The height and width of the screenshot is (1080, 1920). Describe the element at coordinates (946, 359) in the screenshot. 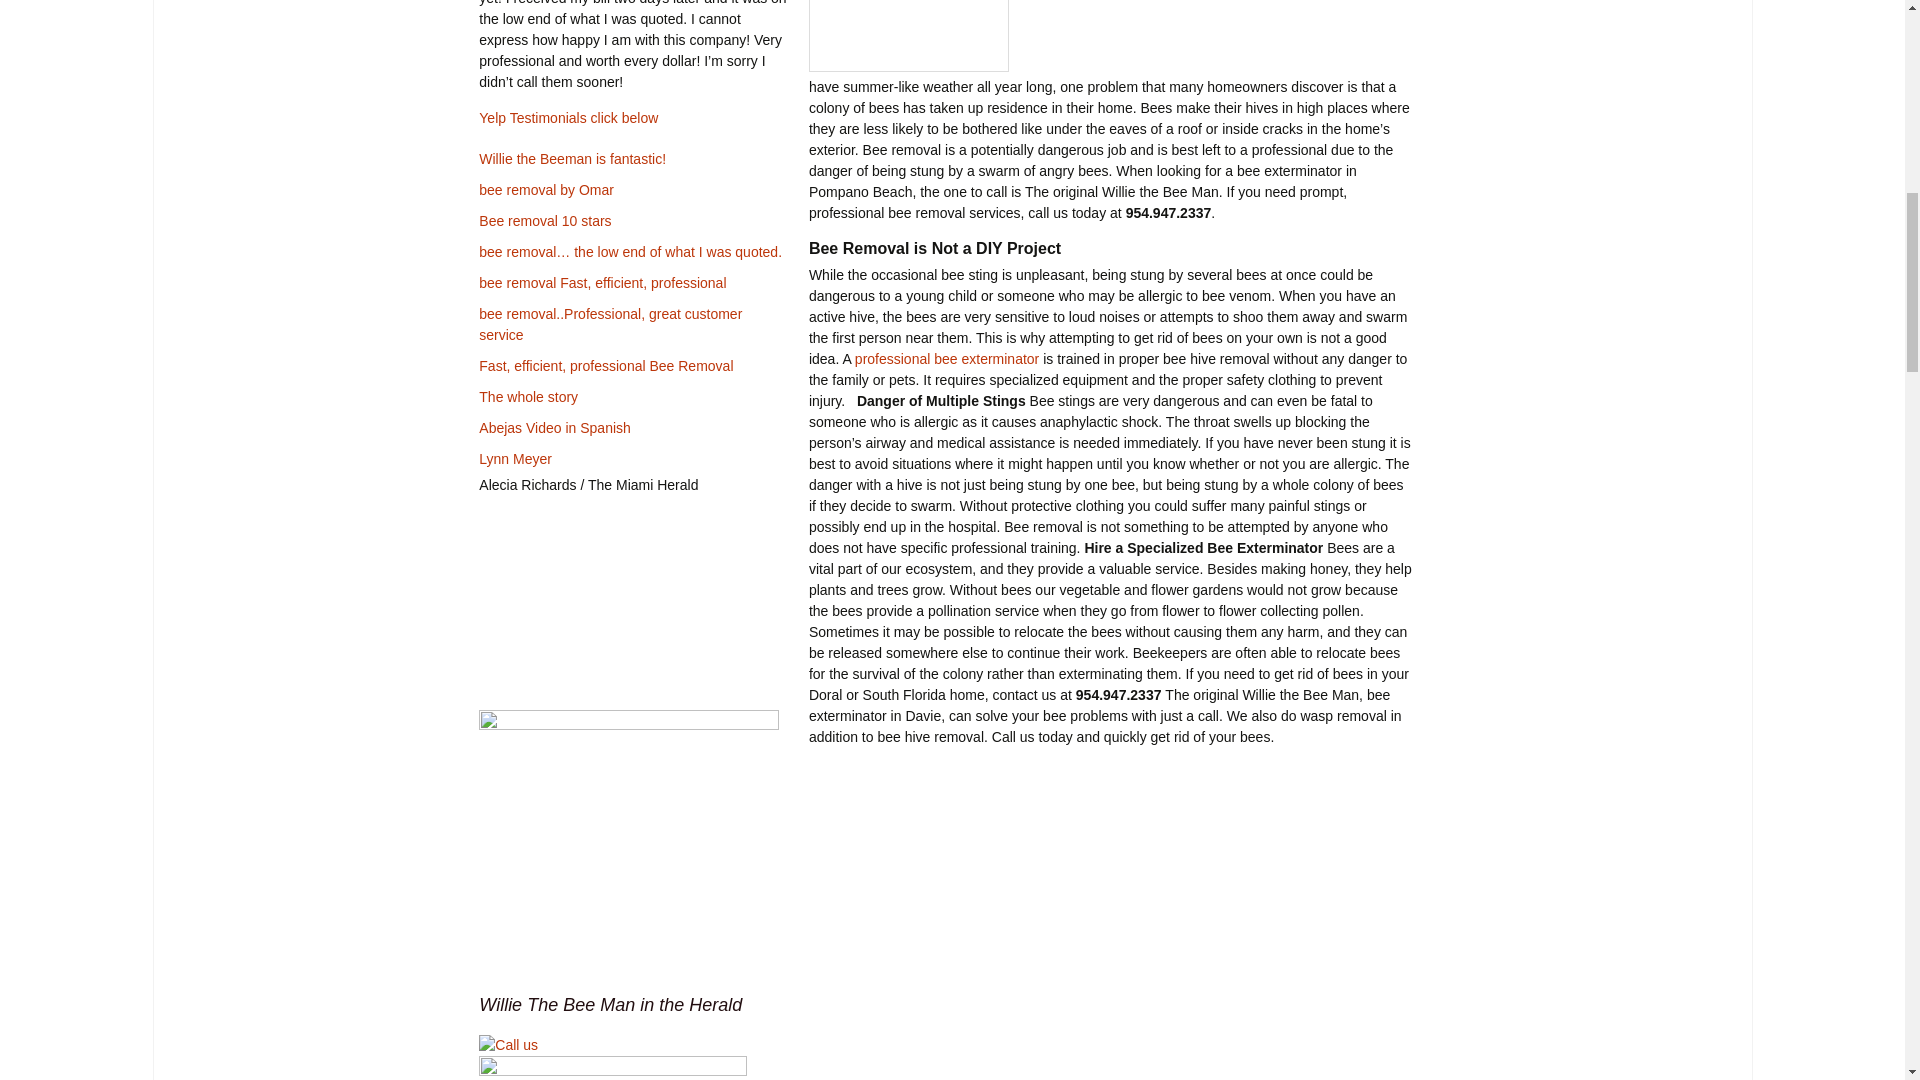

I see `professional bee exterminator` at that location.